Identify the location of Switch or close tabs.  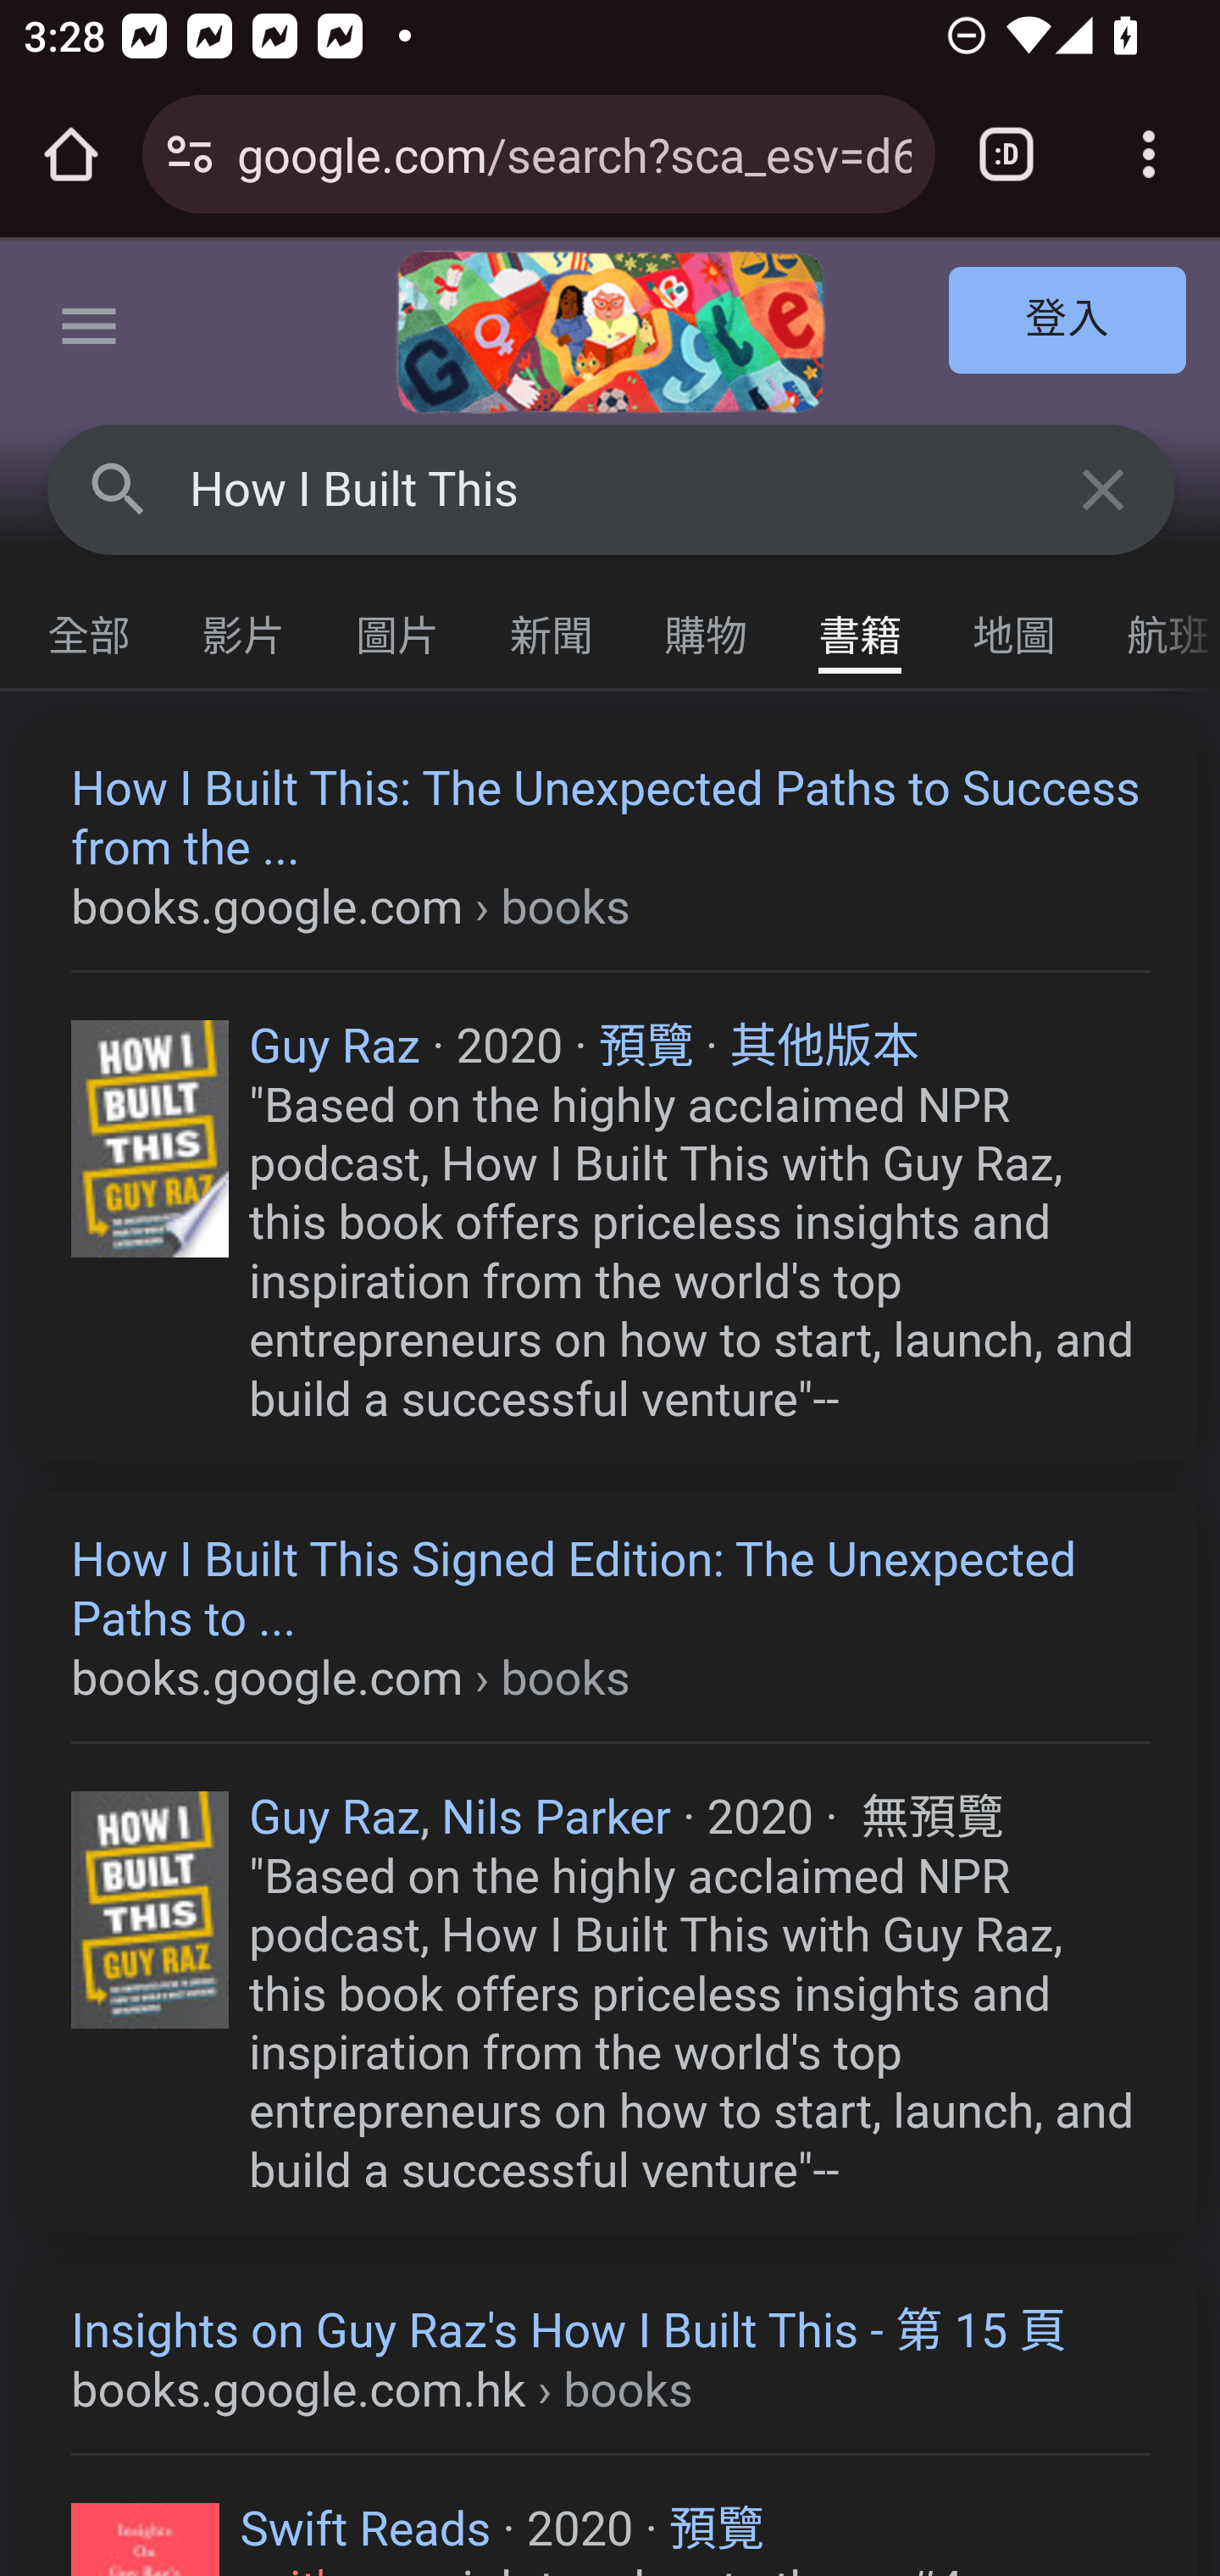
(1006, 154).